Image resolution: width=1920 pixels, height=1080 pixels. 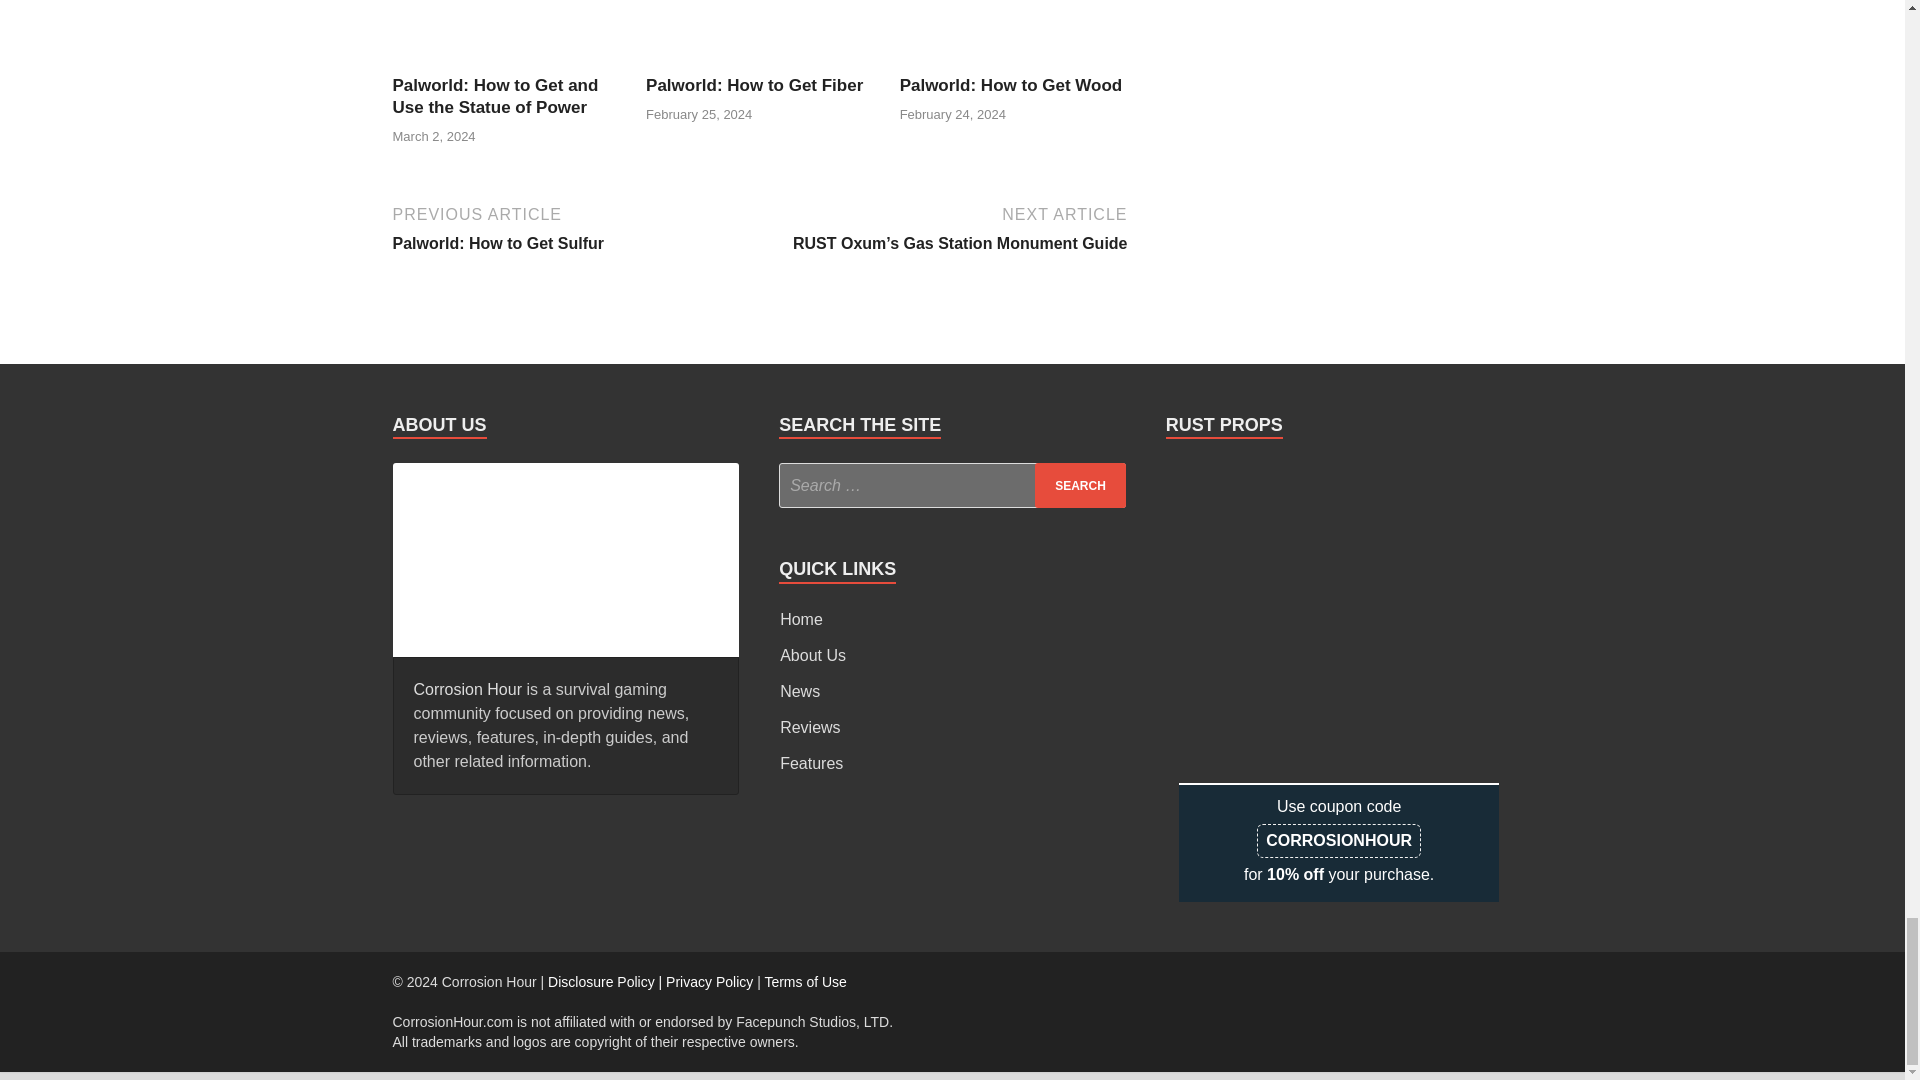 I want to click on CorrosionHour, so click(x=565, y=556).